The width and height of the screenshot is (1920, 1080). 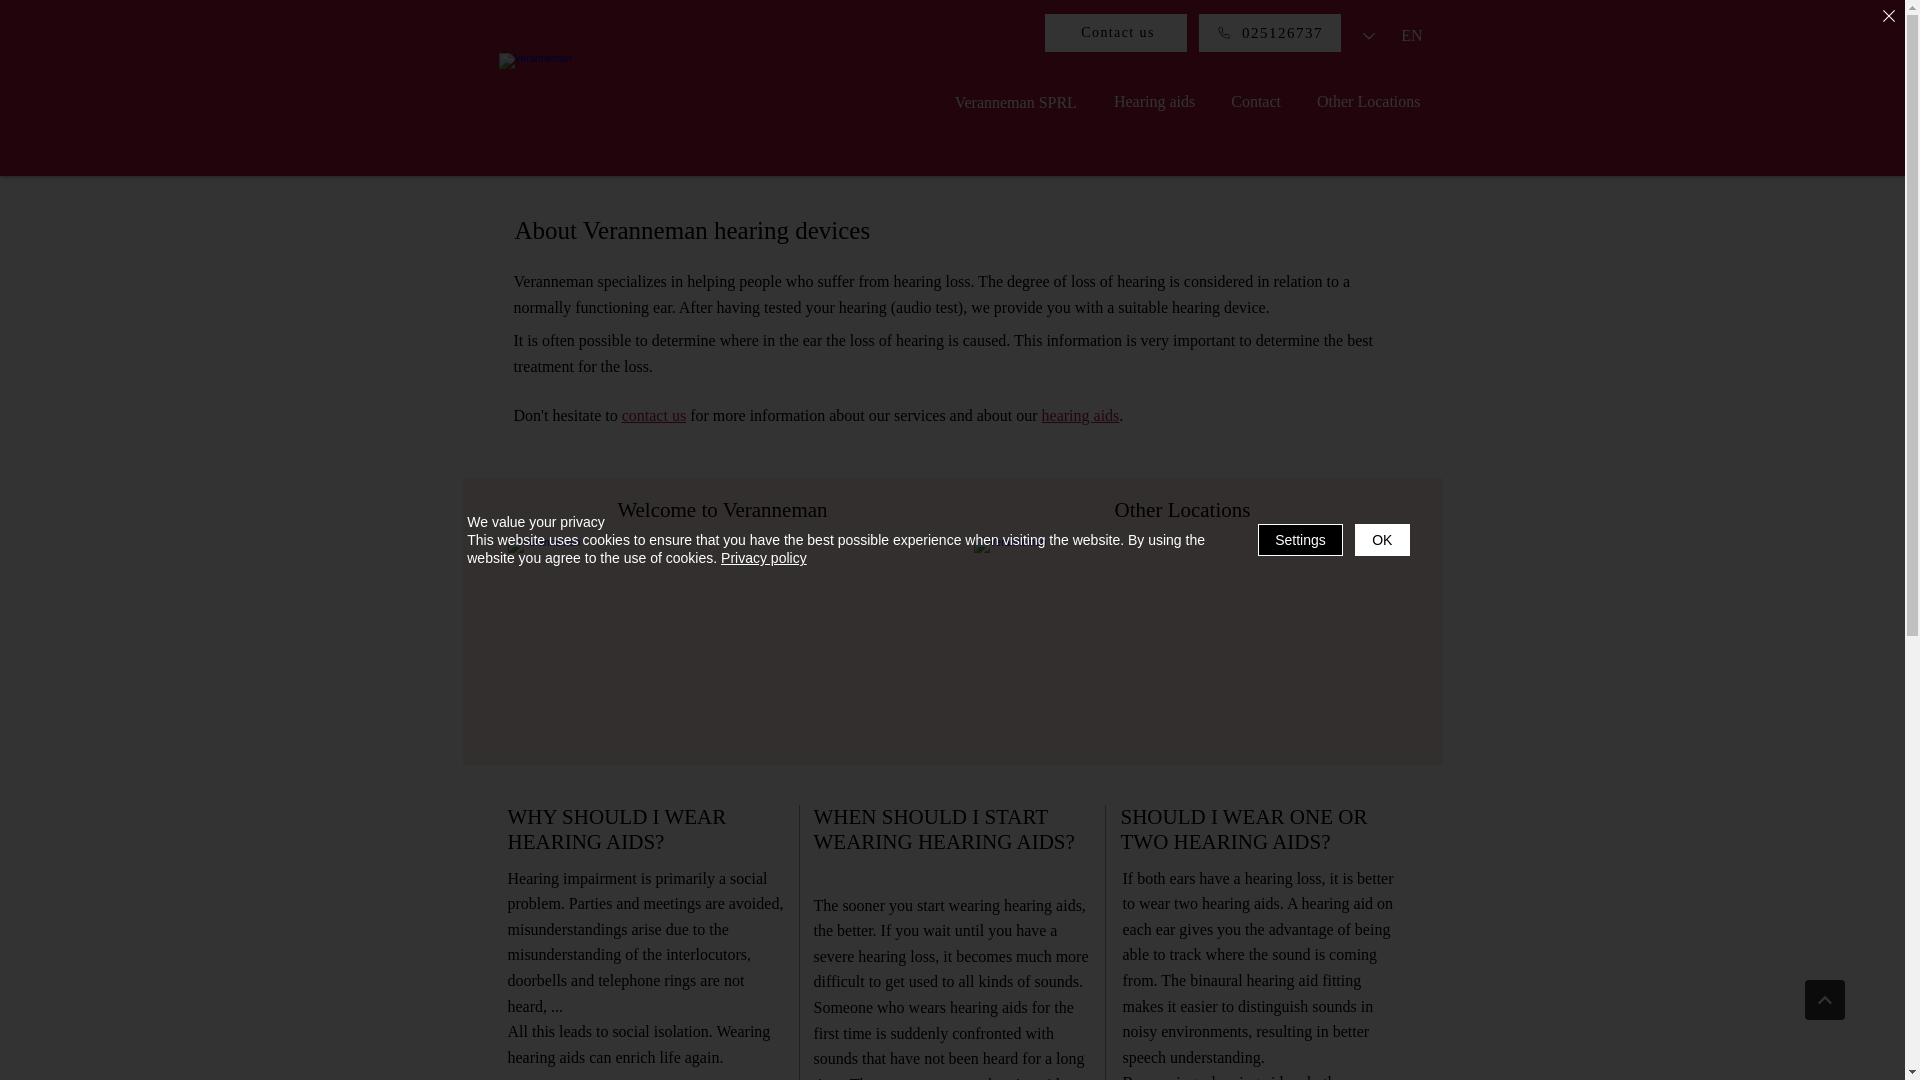 What do you see at coordinates (1154, 102) in the screenshot?
I see `Hearing aids` at bounding box center [1154, 102].